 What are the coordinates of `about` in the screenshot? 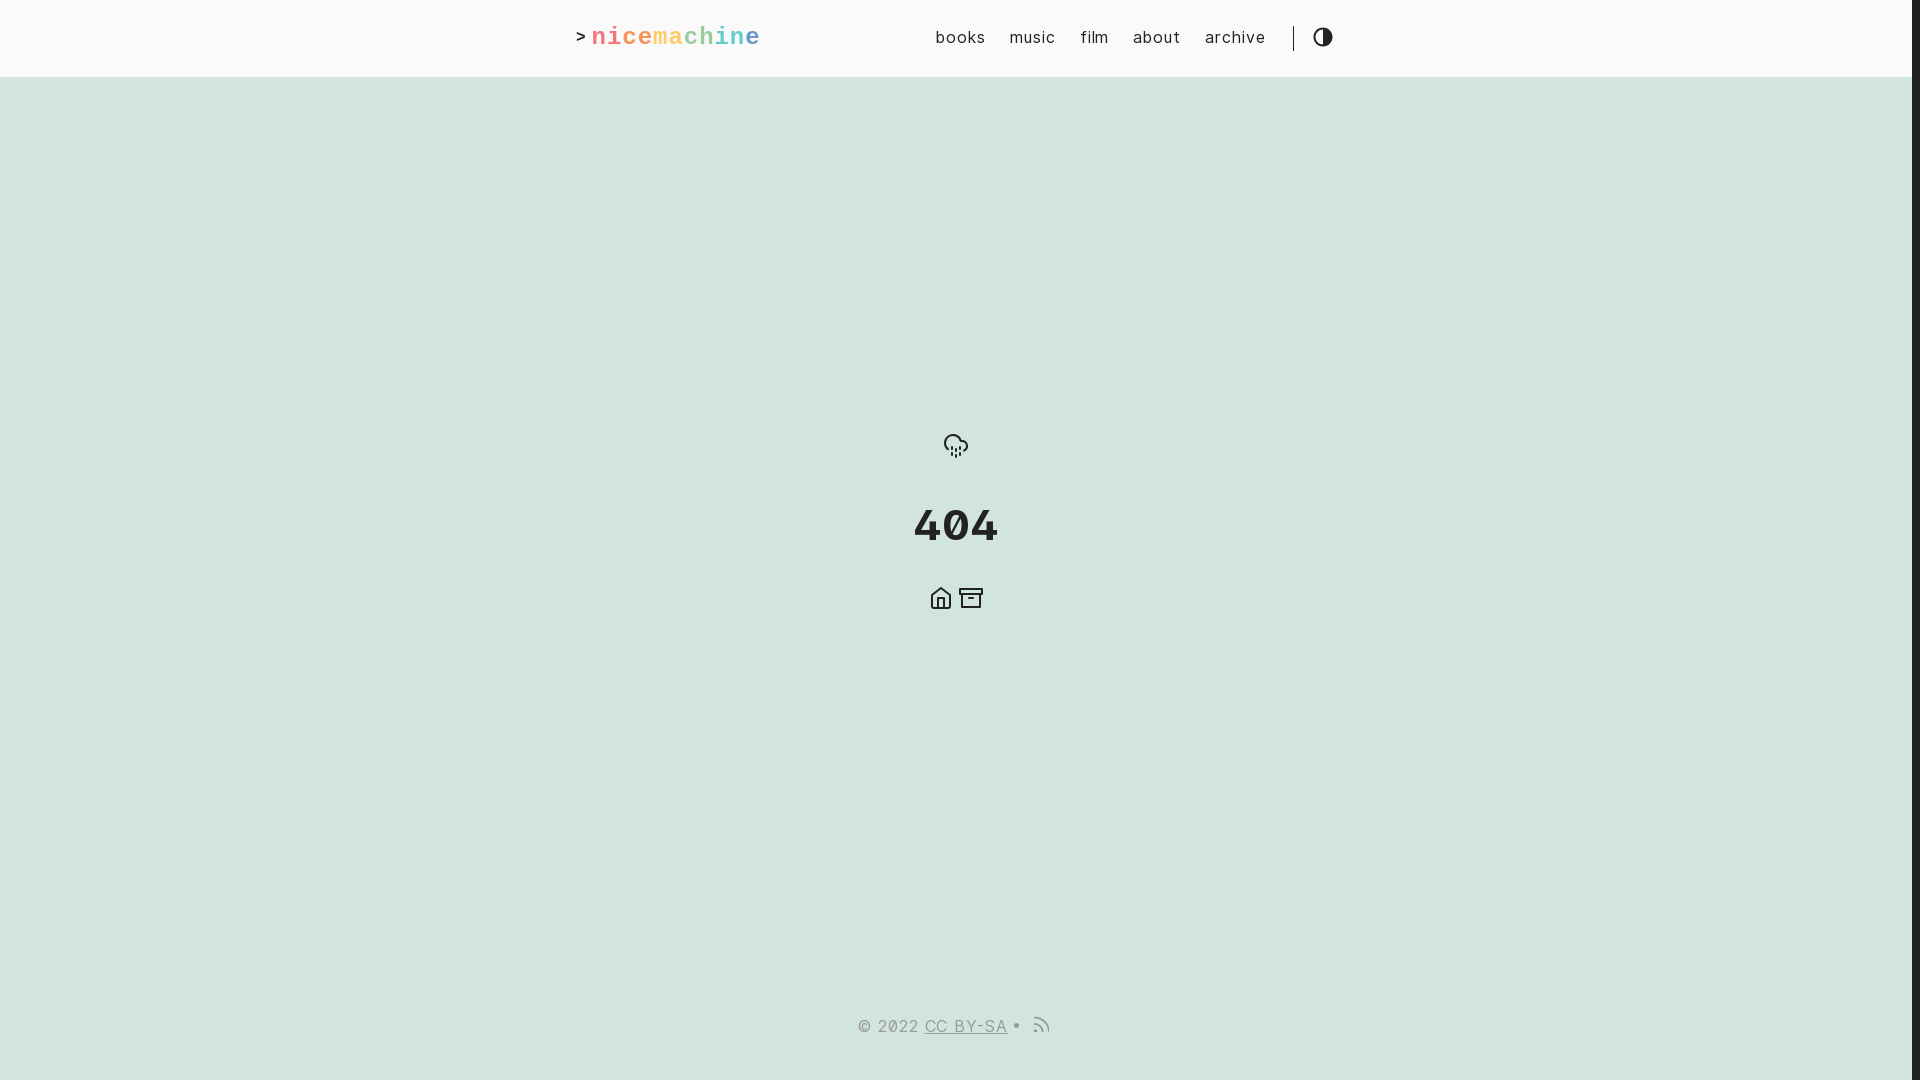 It's located at (1157, 38).